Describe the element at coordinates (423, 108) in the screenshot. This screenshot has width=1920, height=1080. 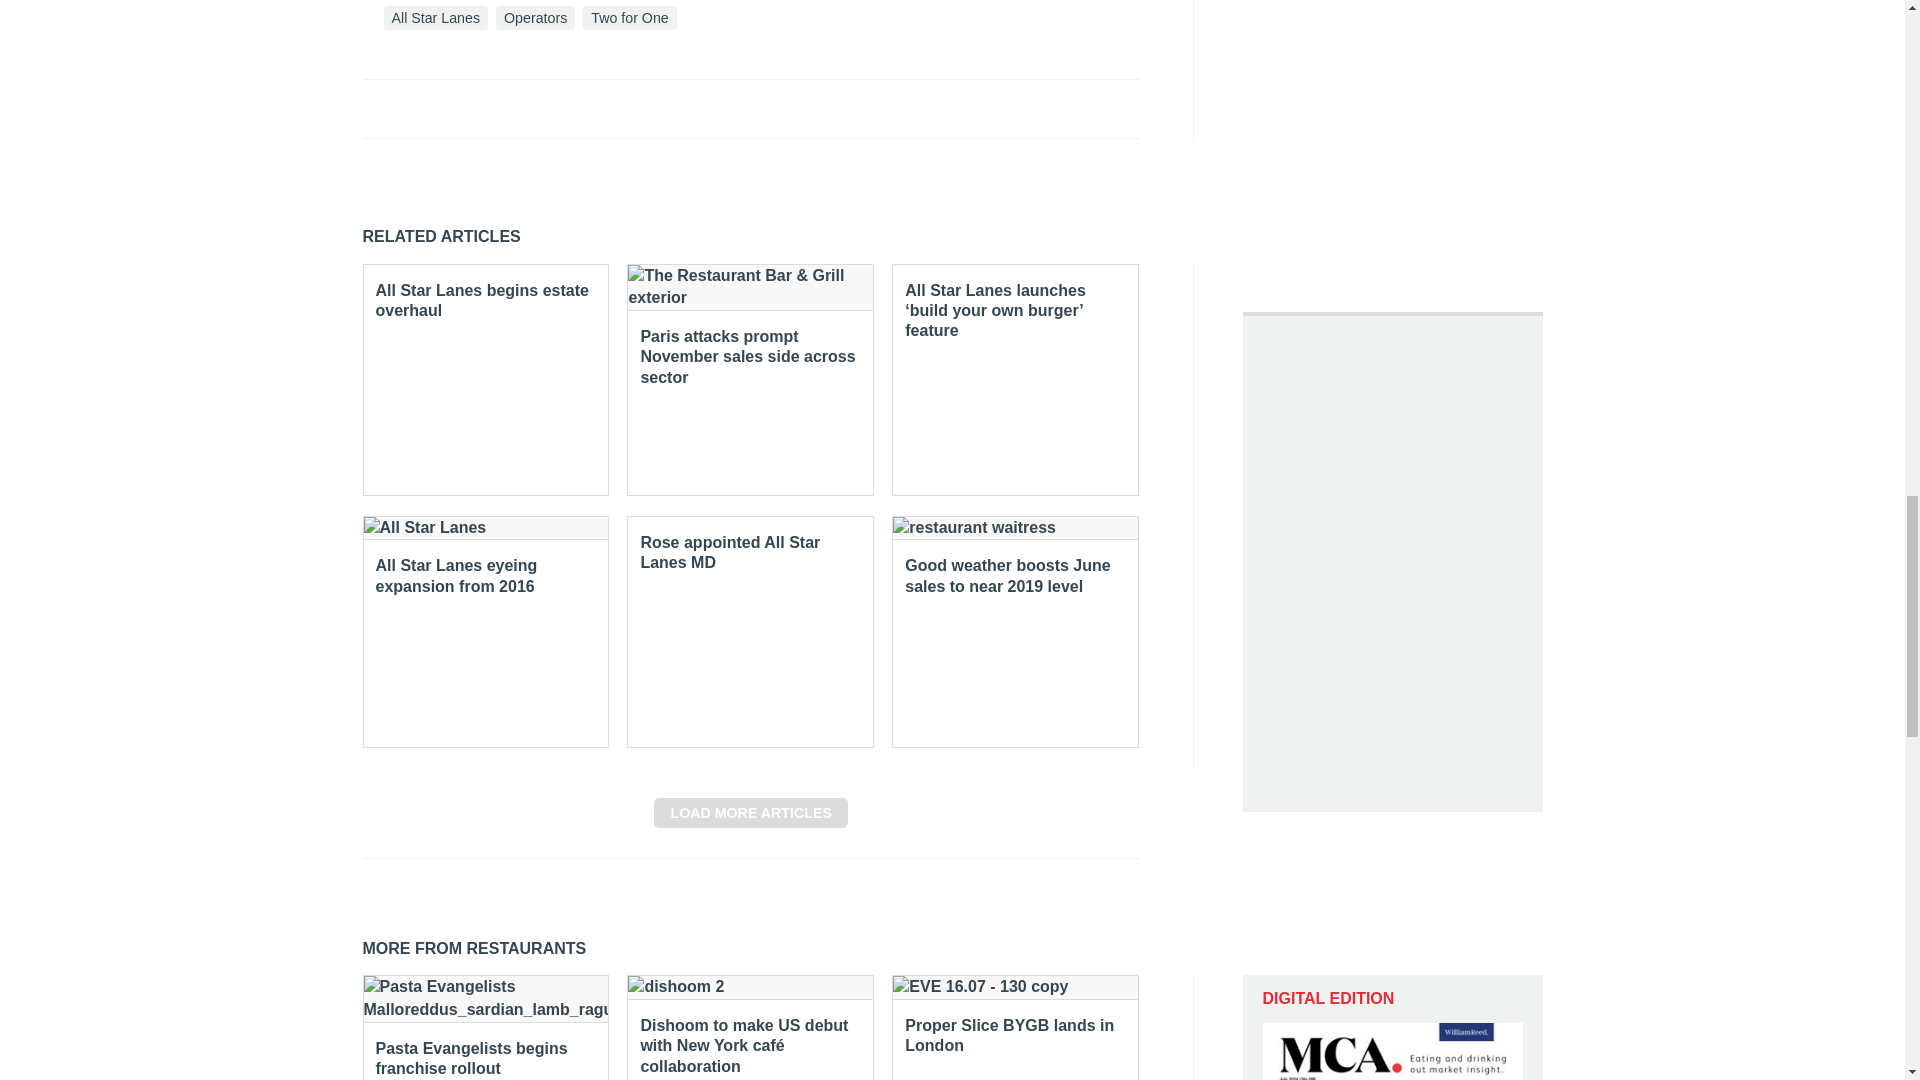
I see `Share this on Twitter` at that location.